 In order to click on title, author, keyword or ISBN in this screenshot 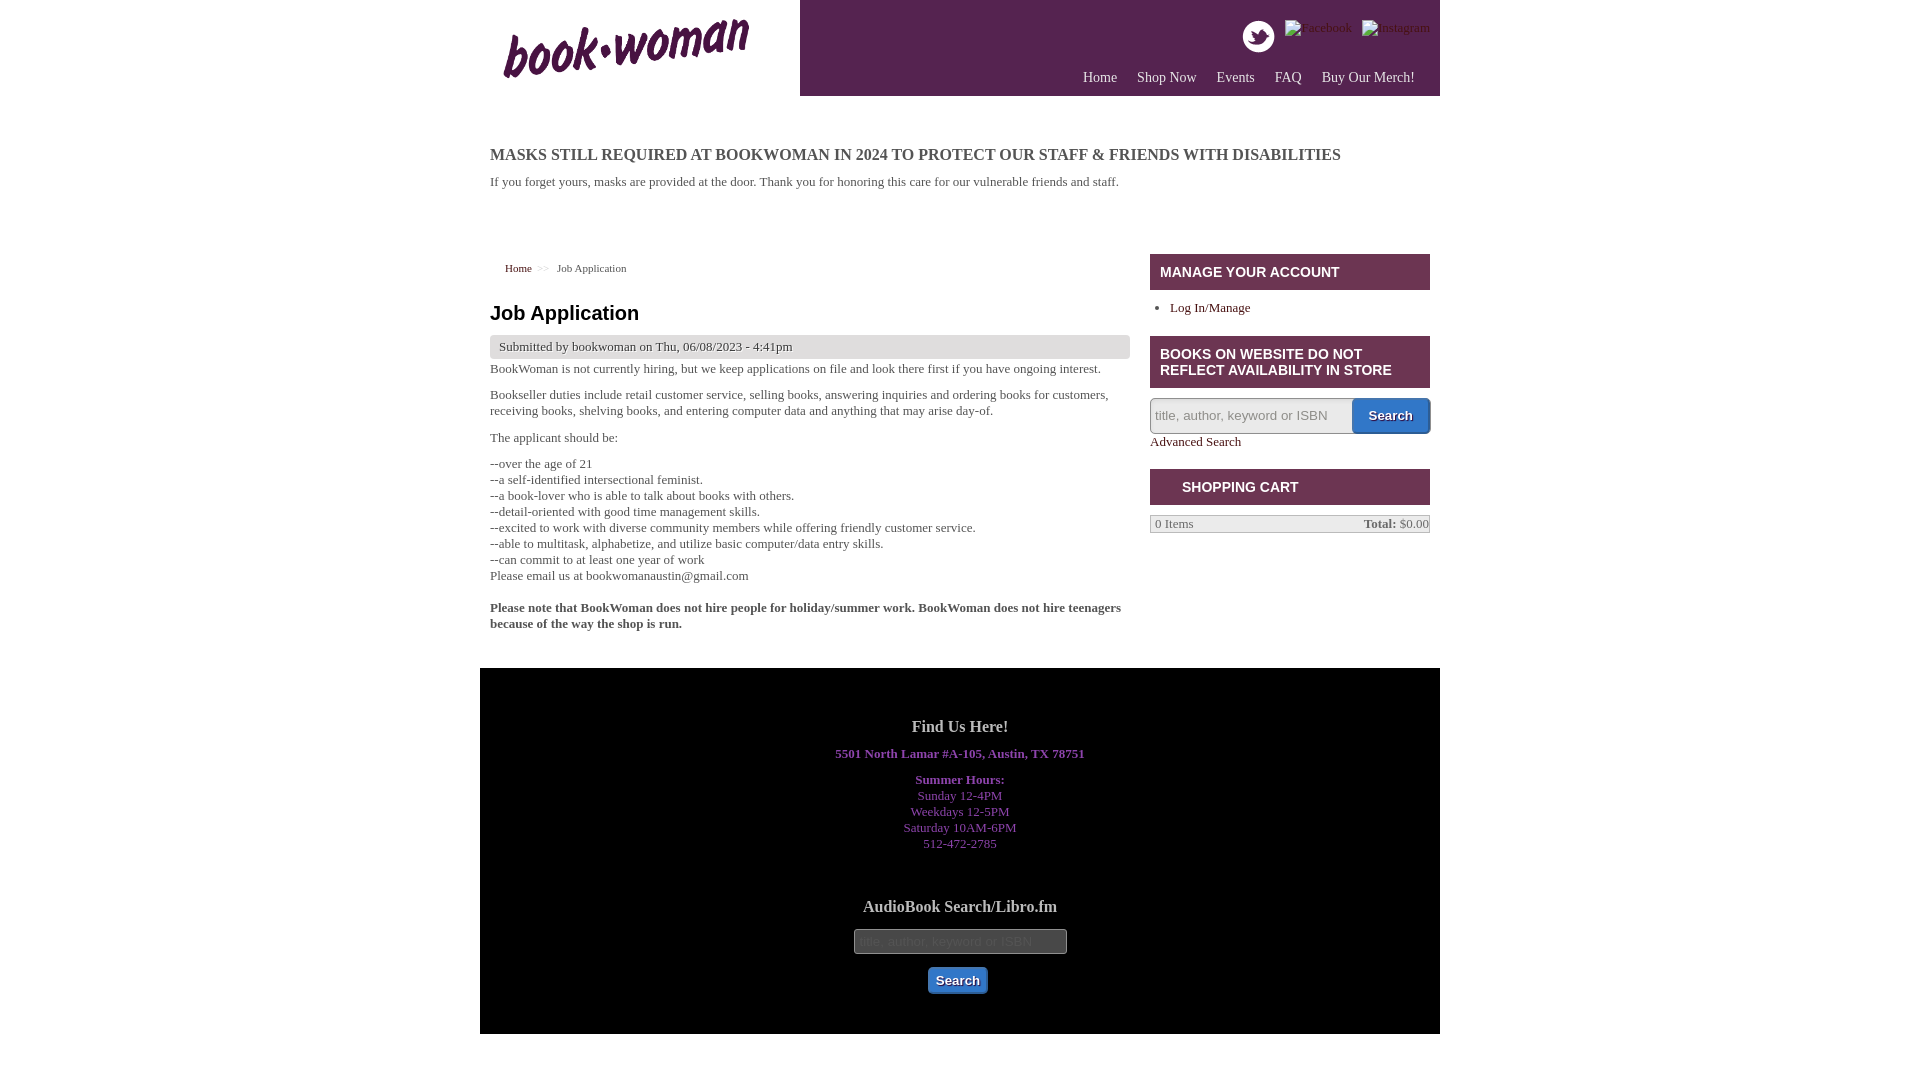, I will do `click(960, 940)`.